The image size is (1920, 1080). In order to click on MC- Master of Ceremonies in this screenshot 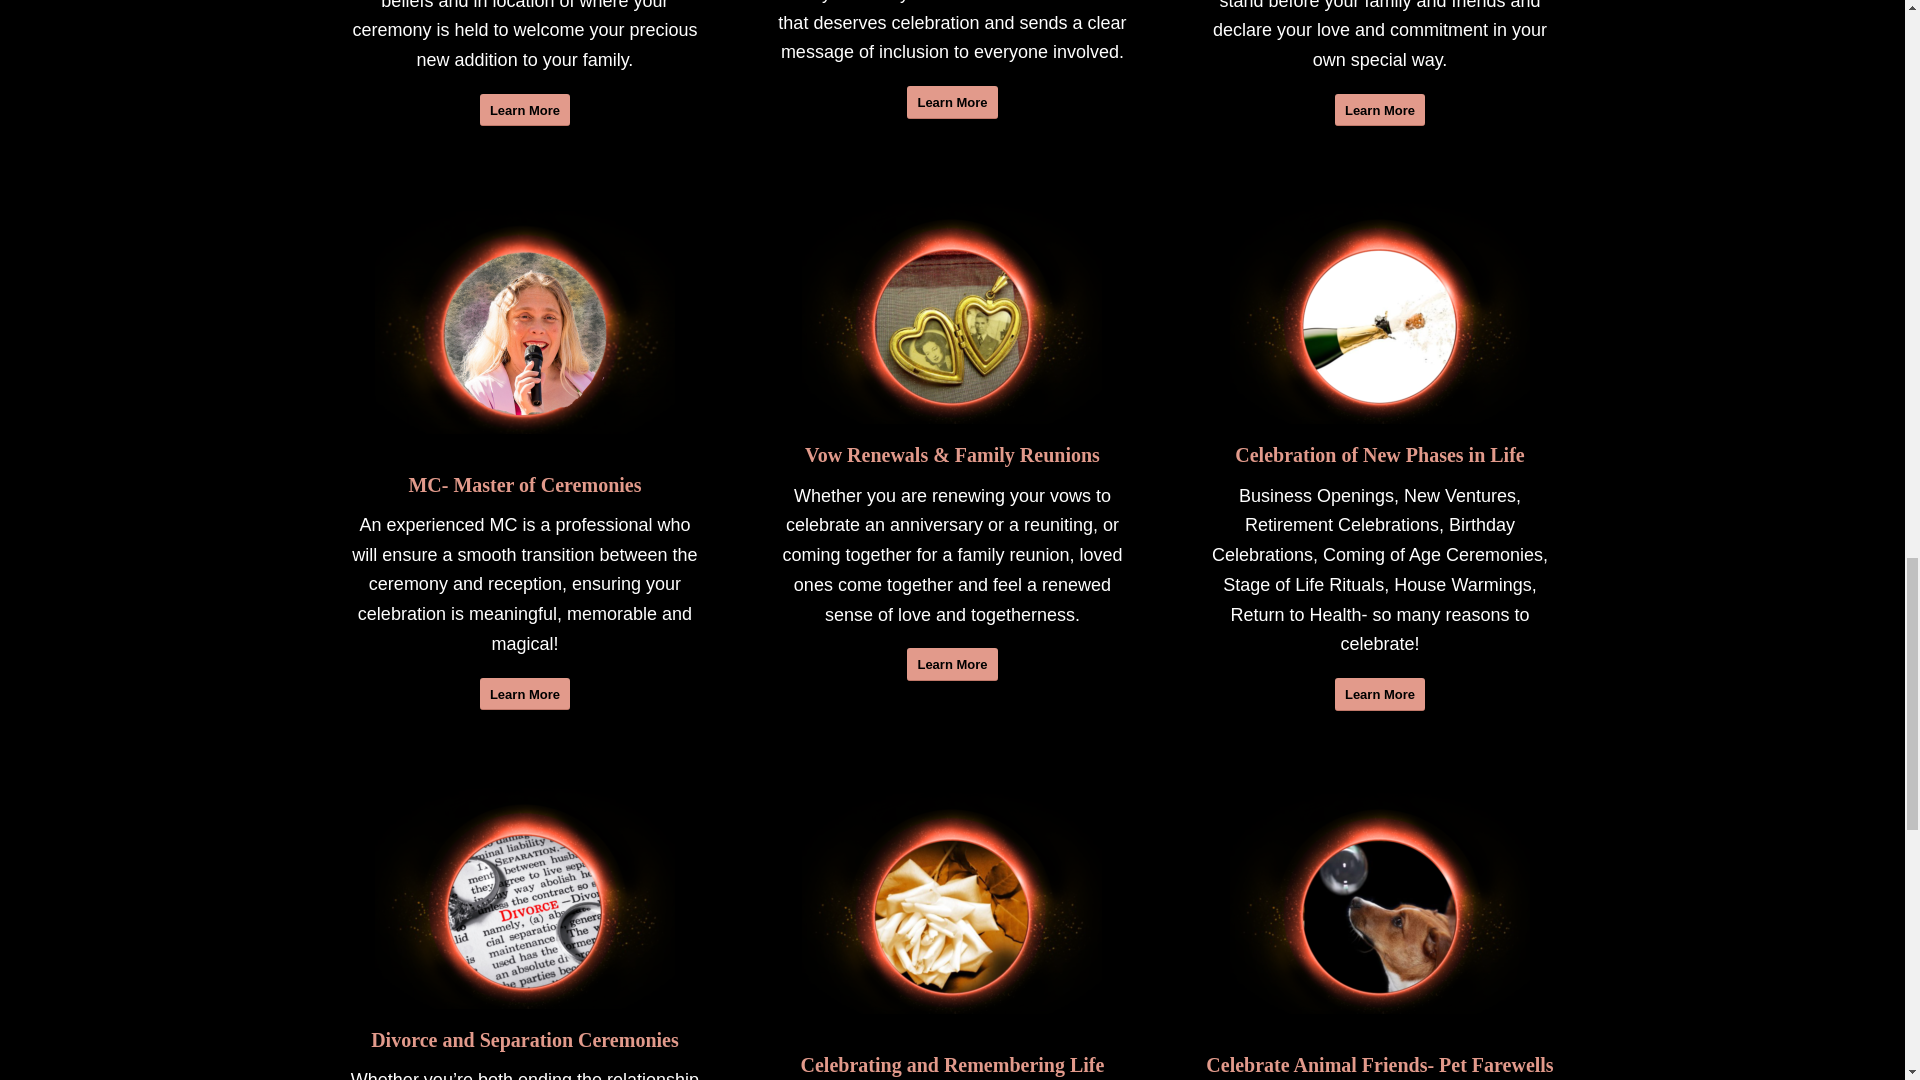, I will do `click(524, 484)`.